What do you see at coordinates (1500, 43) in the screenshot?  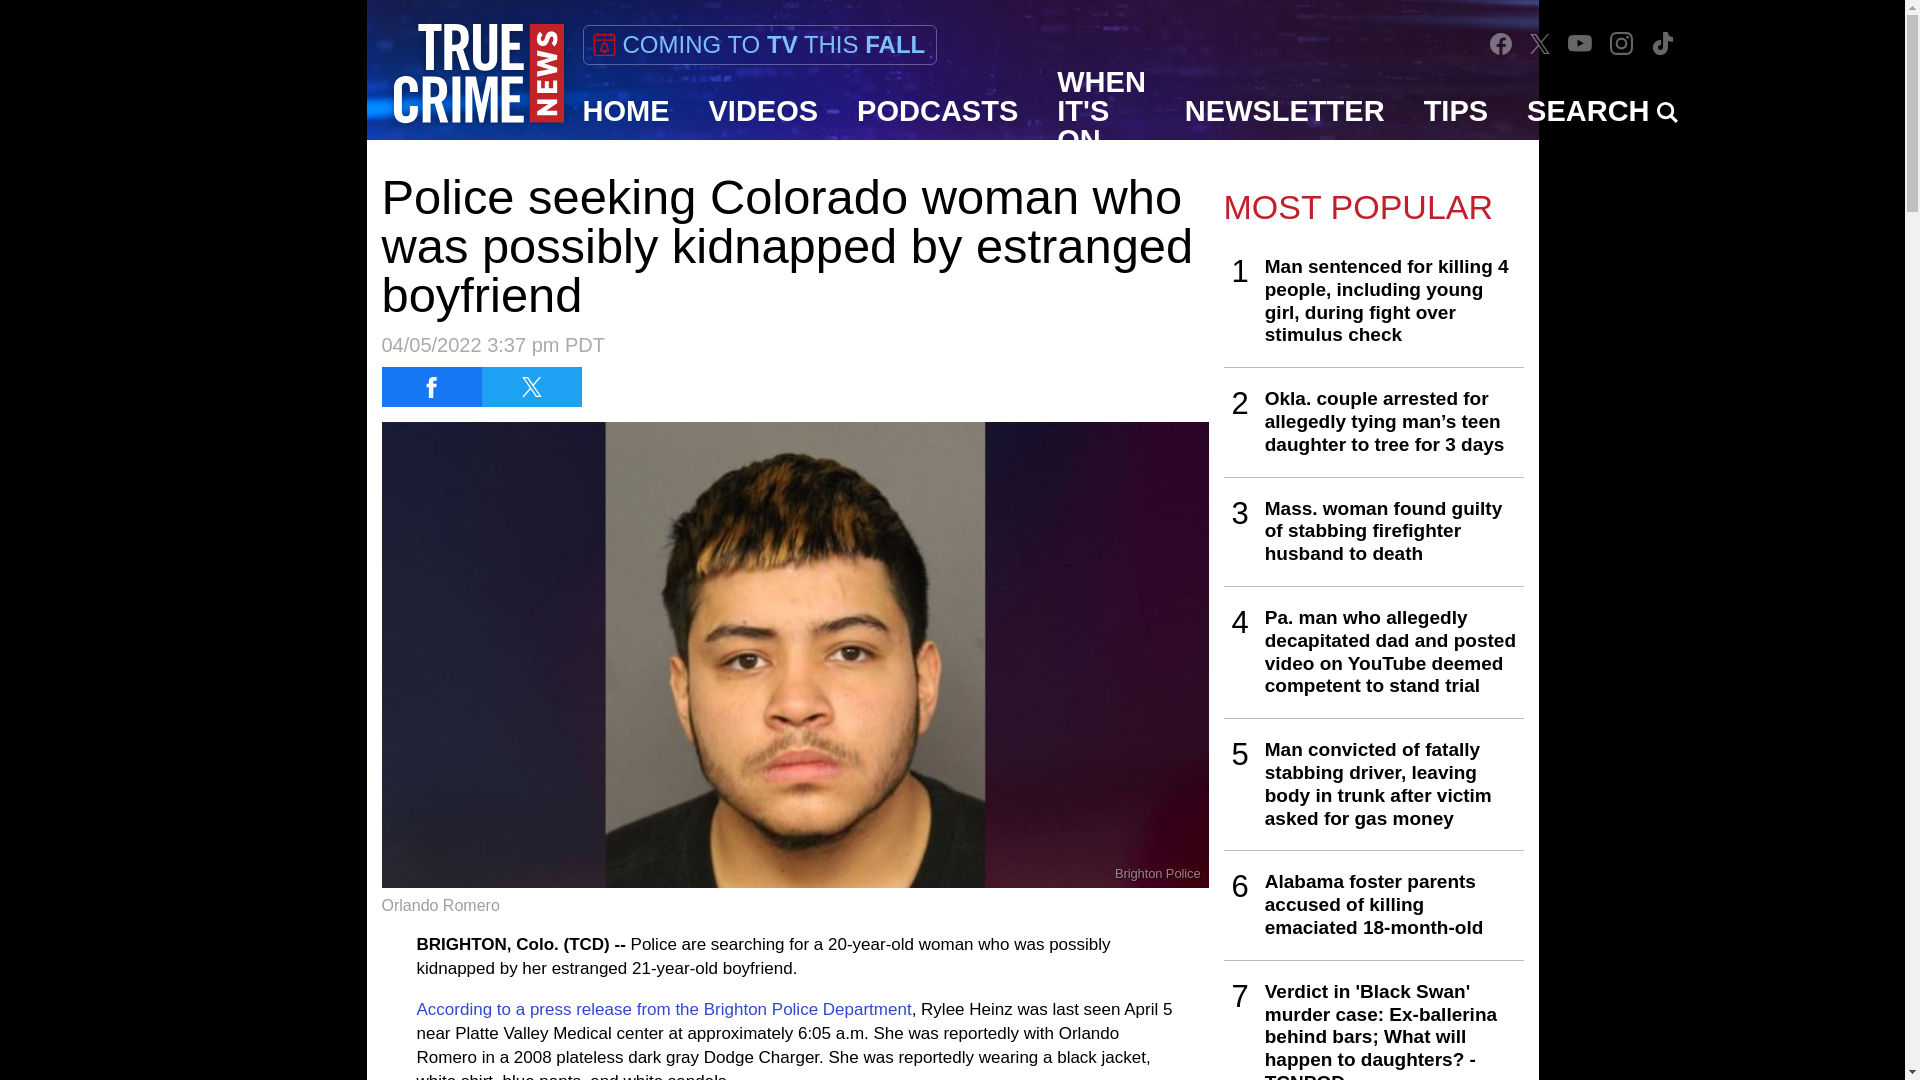 I see `Facebook` at bounding box center [1500, 43].